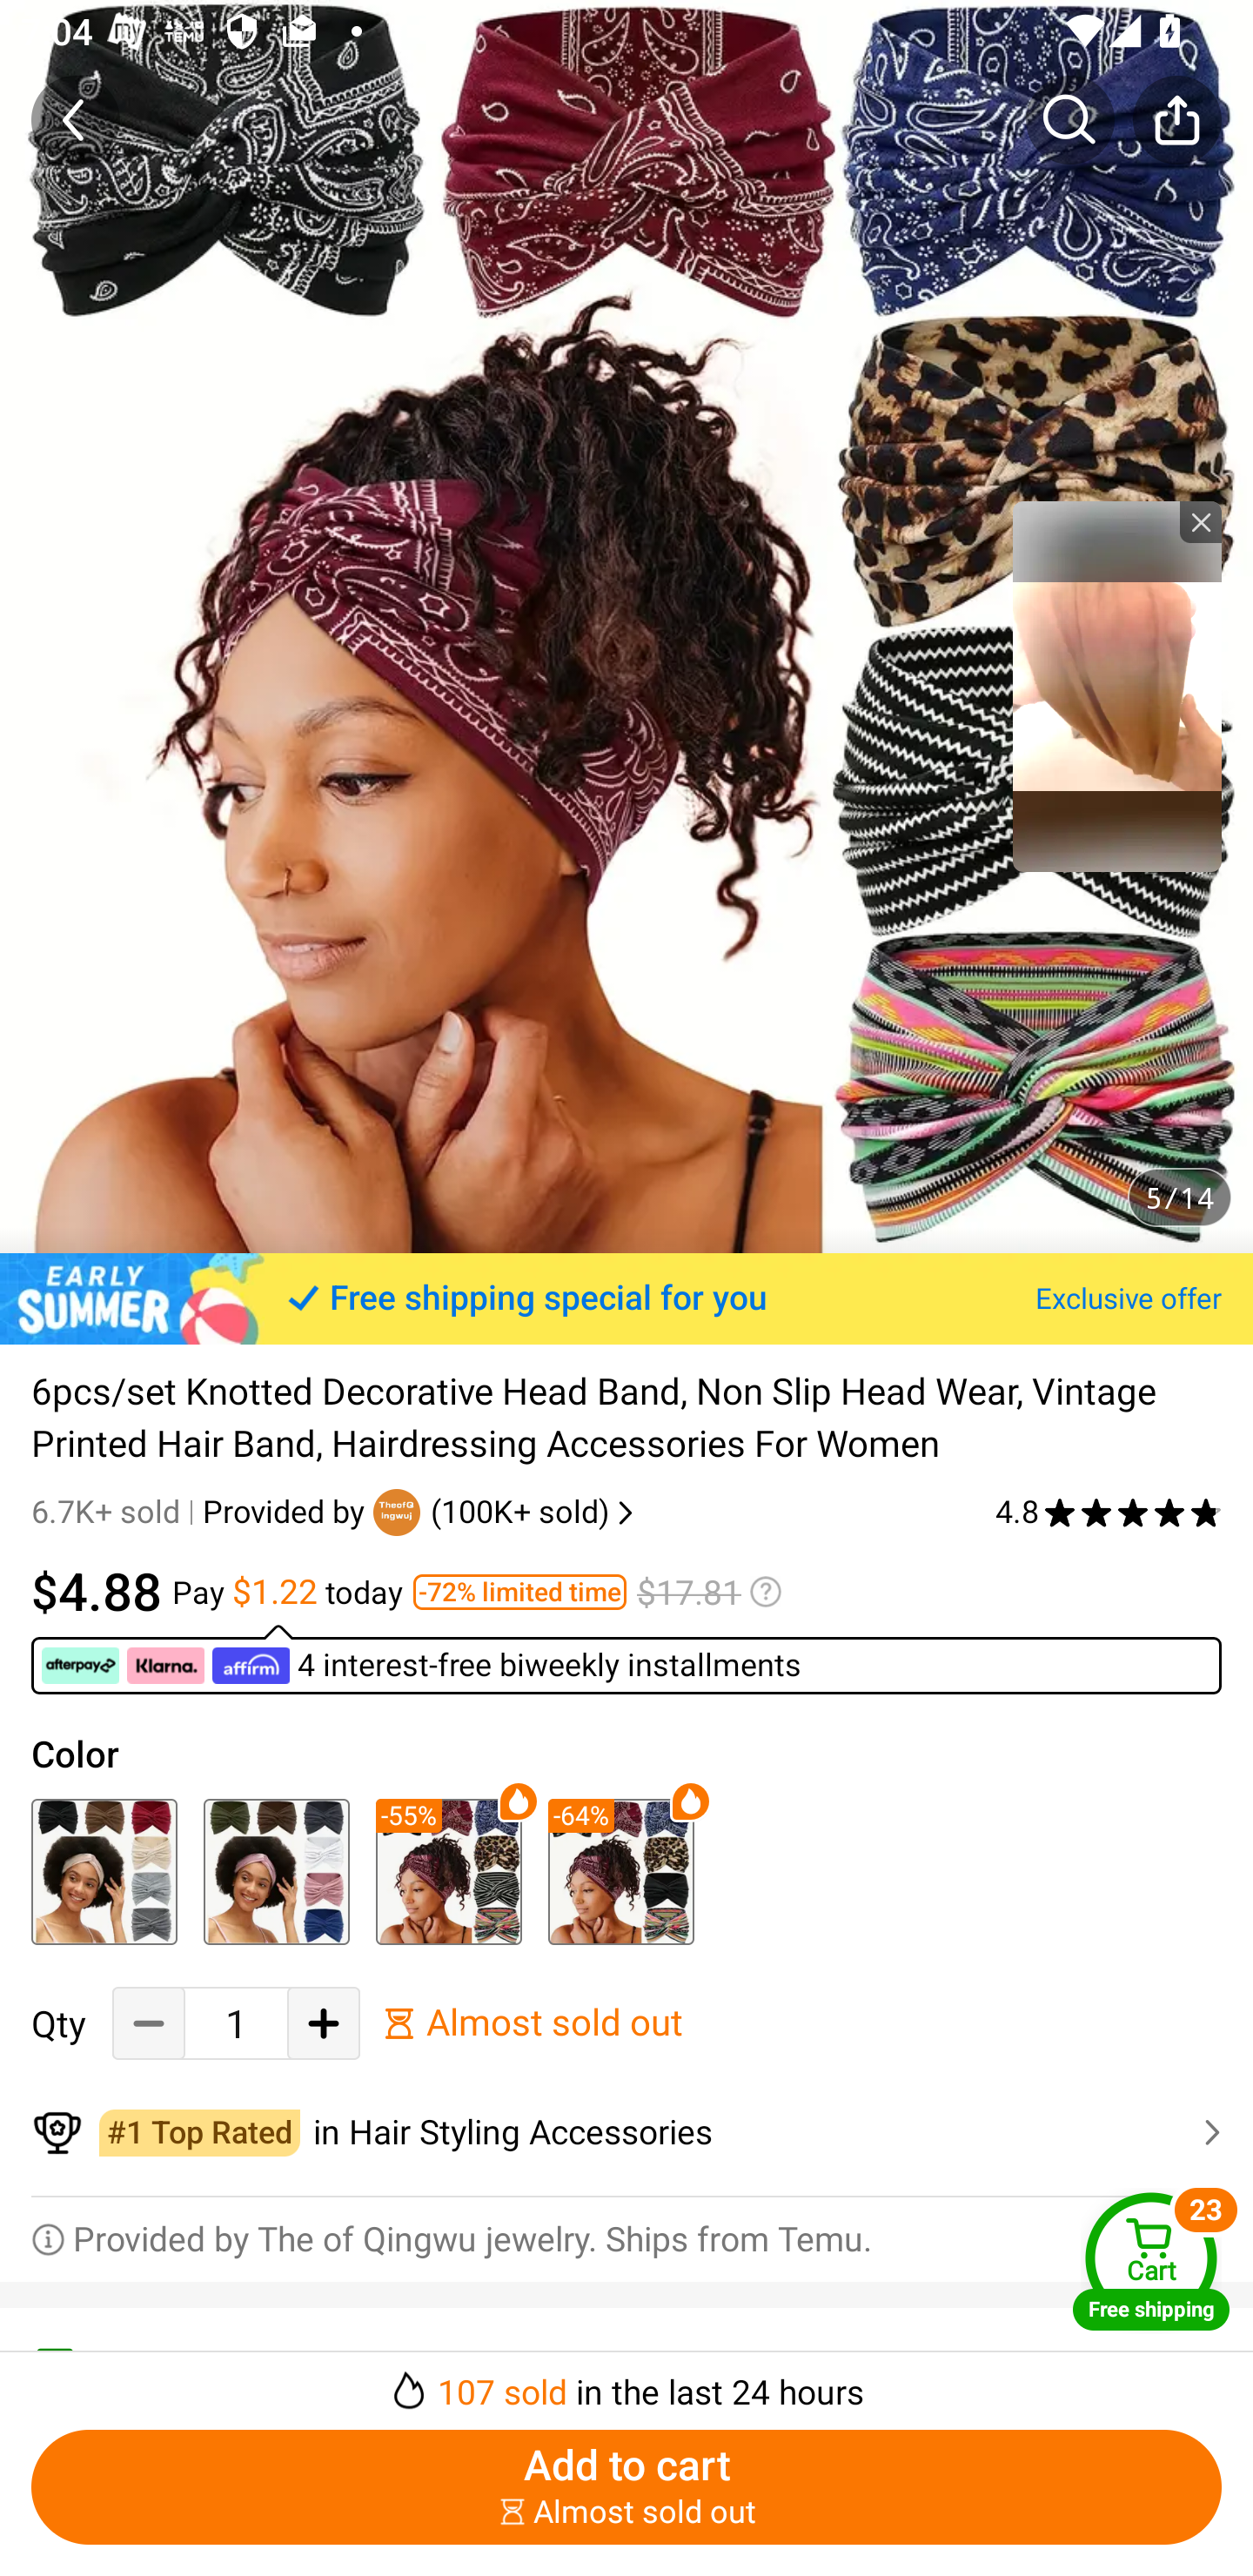  Describe the element at coordinates (626, 1659) in the screenshot. I see `￼ ￼ ￼ 4 interest-free biweekly installments` at that location.